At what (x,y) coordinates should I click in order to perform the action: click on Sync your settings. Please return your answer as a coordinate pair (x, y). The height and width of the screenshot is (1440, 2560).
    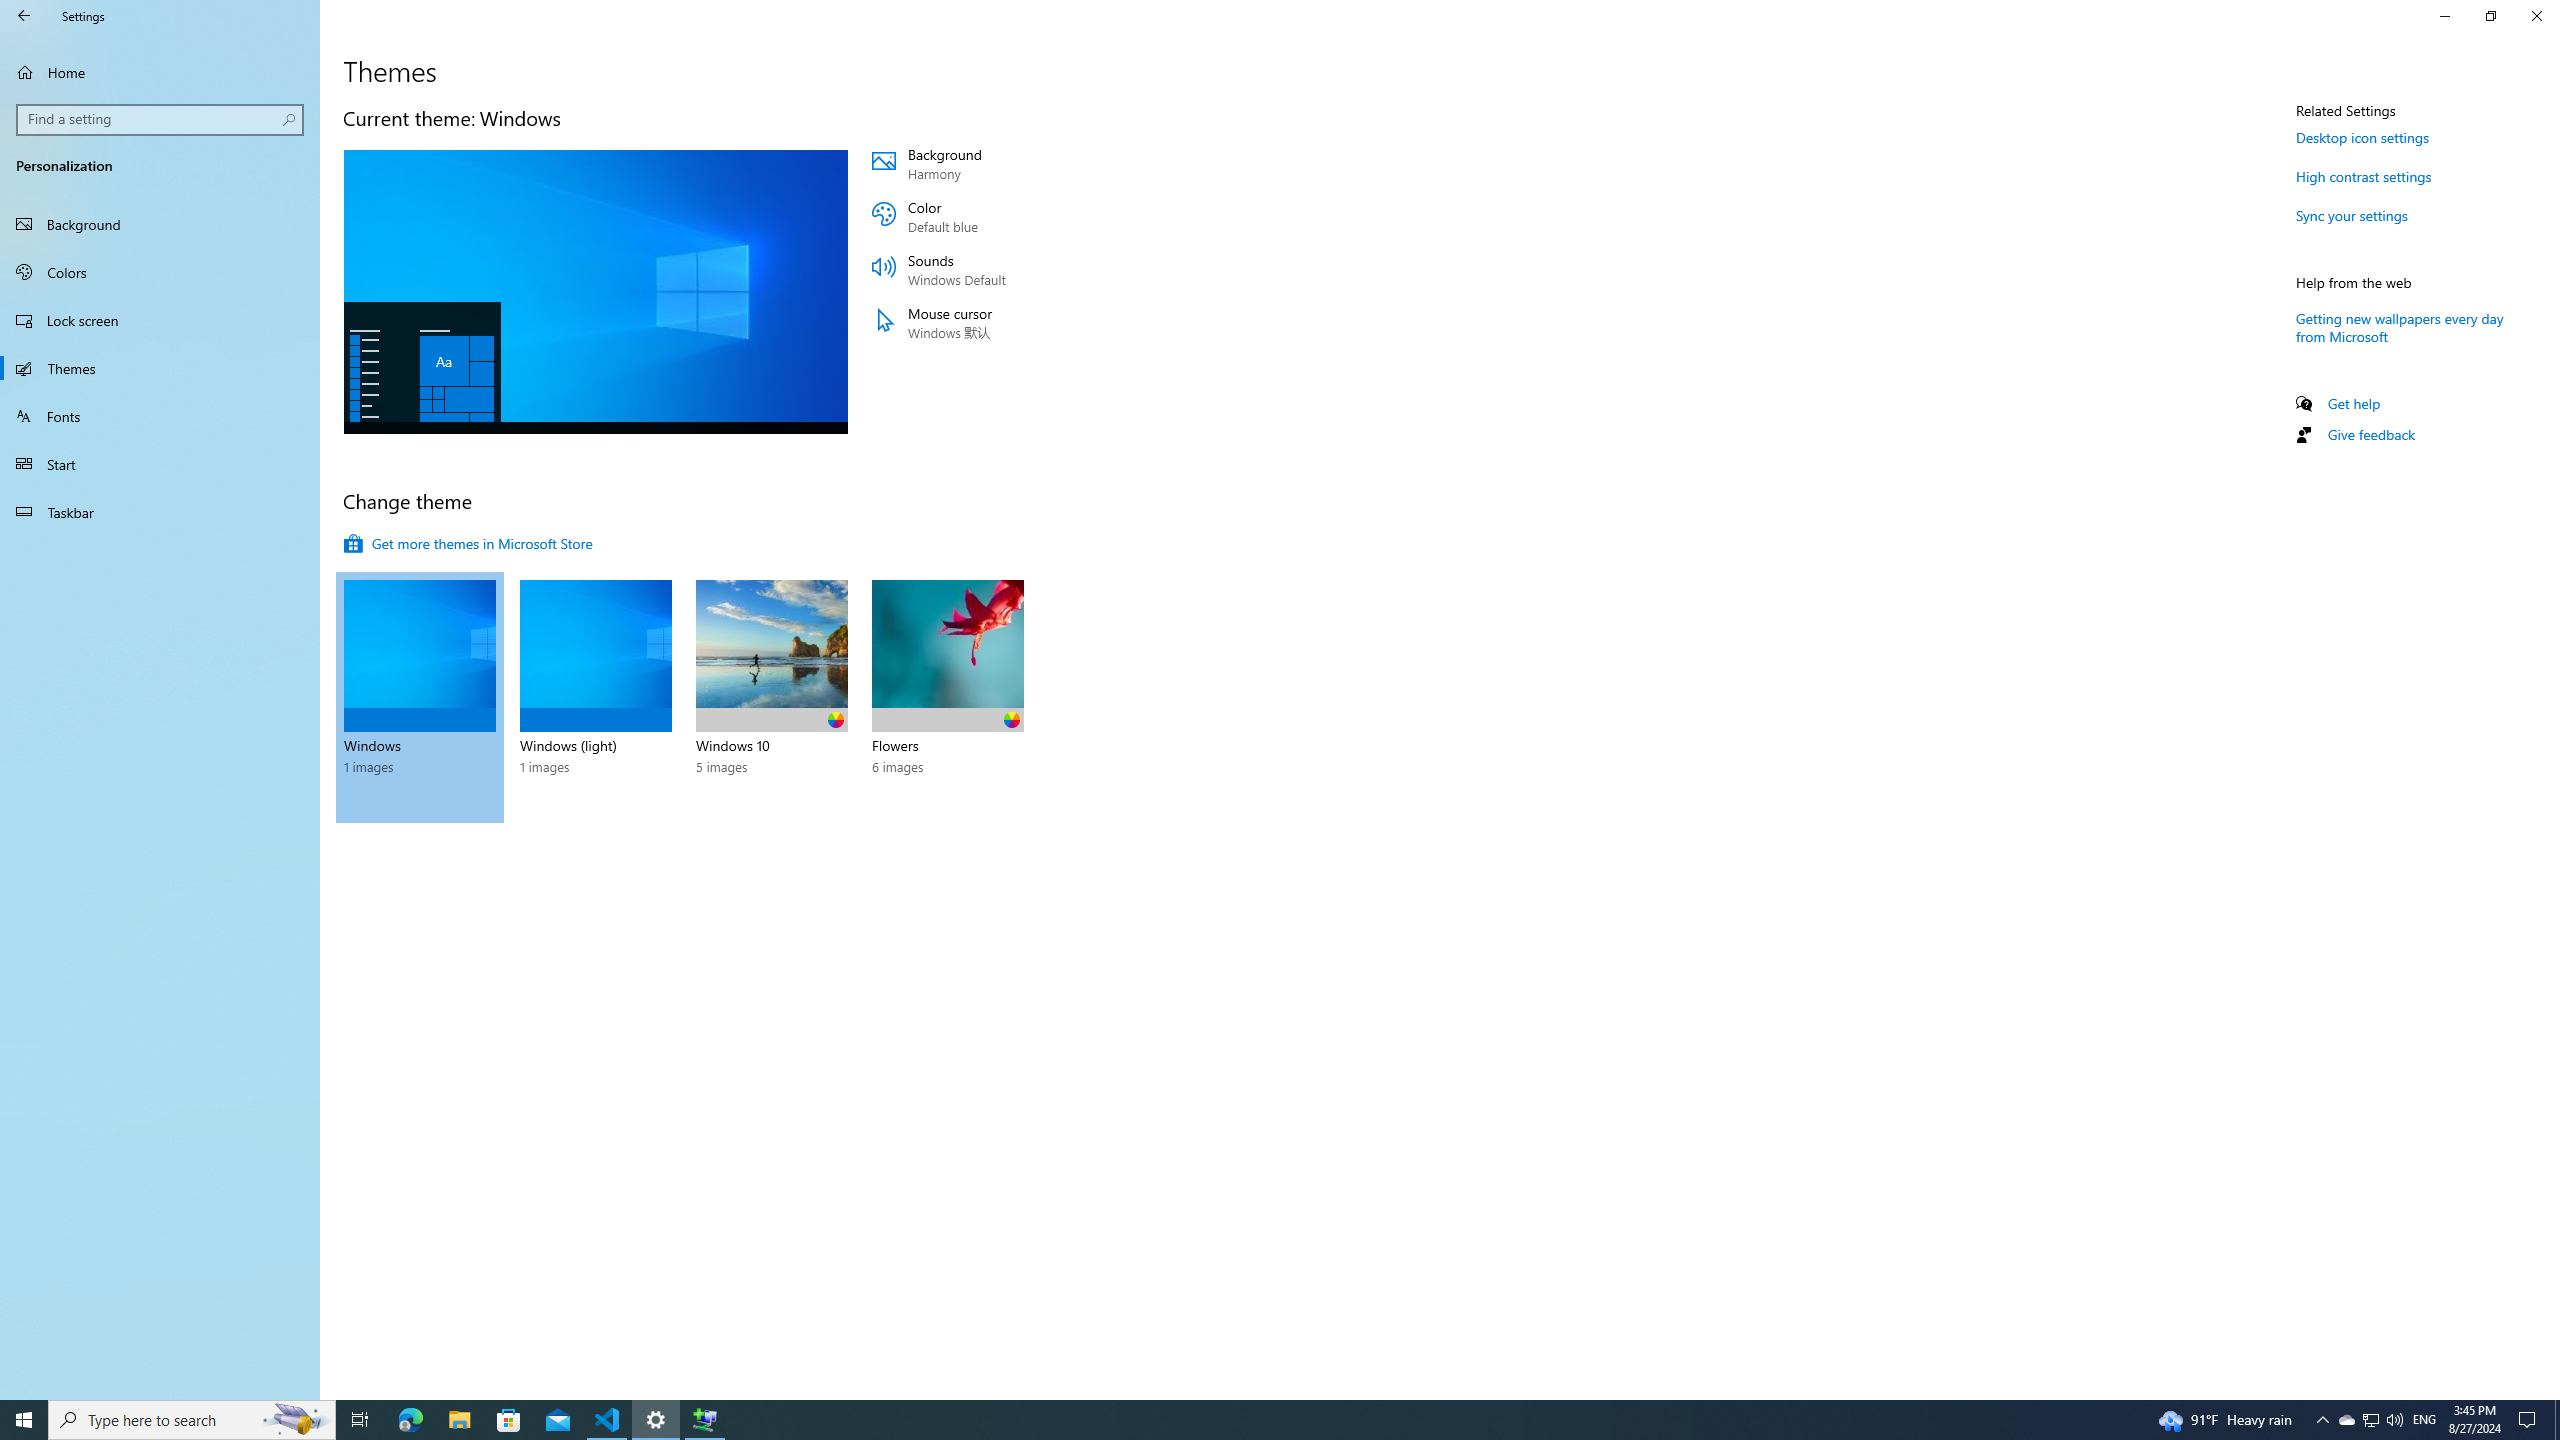
    Looking at the image, I should click on (2352, 214).